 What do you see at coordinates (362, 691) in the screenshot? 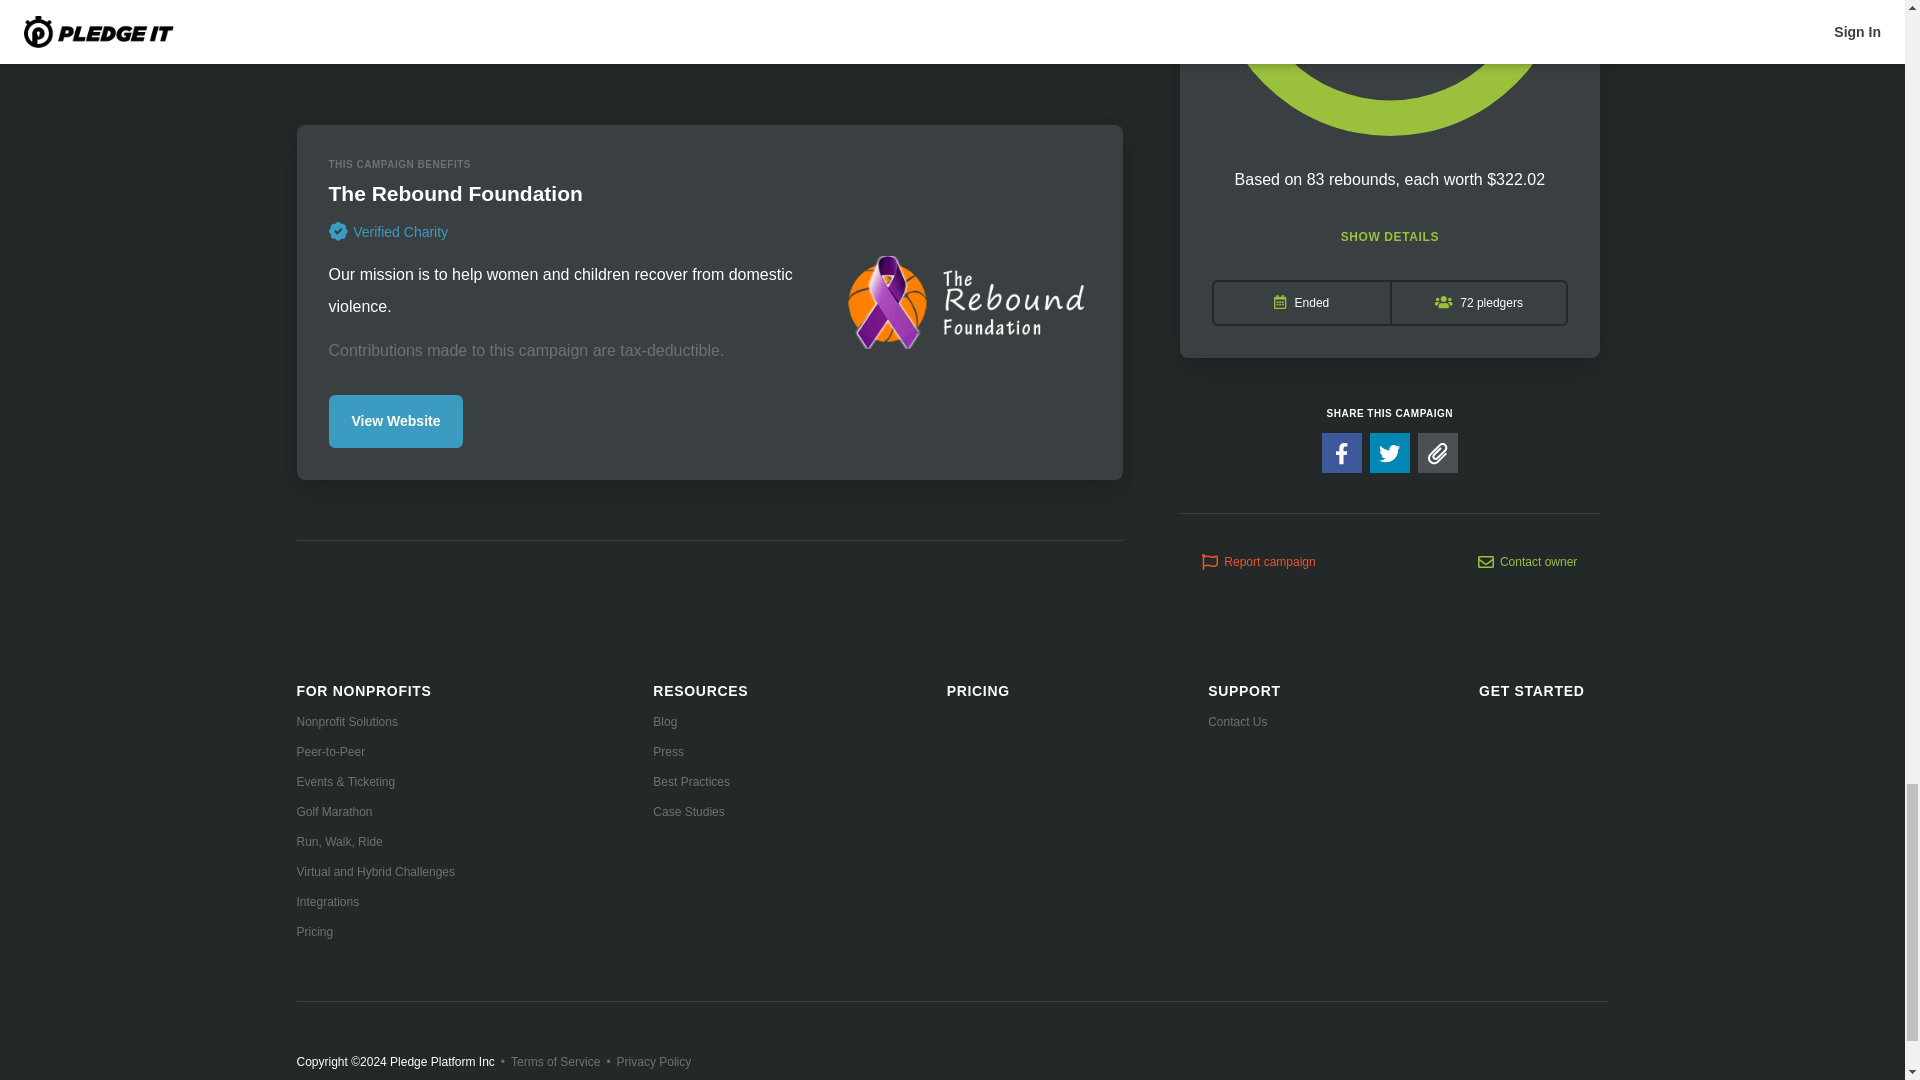
I see `FOR NONPROFITS` at bounding box center [362, 691].